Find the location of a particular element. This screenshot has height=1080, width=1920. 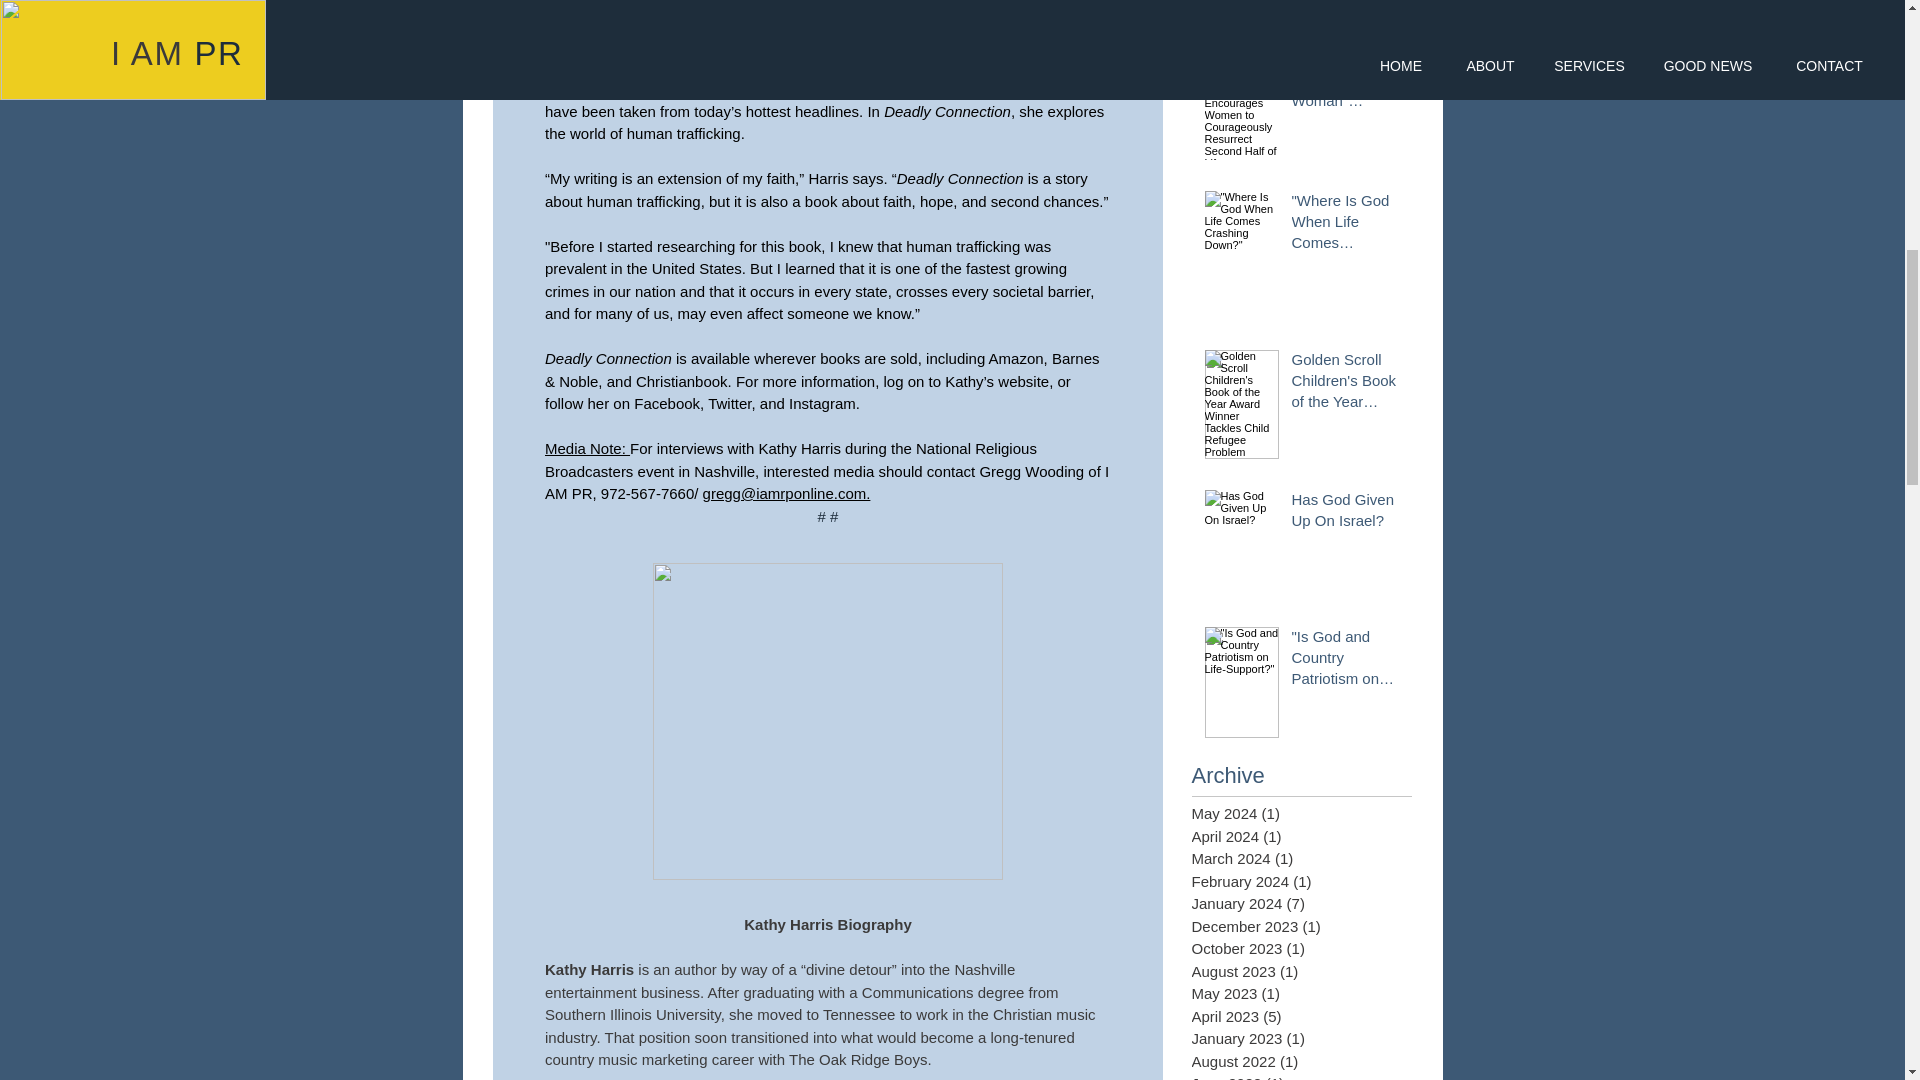

Twitter is located at coordinates (729, 403).